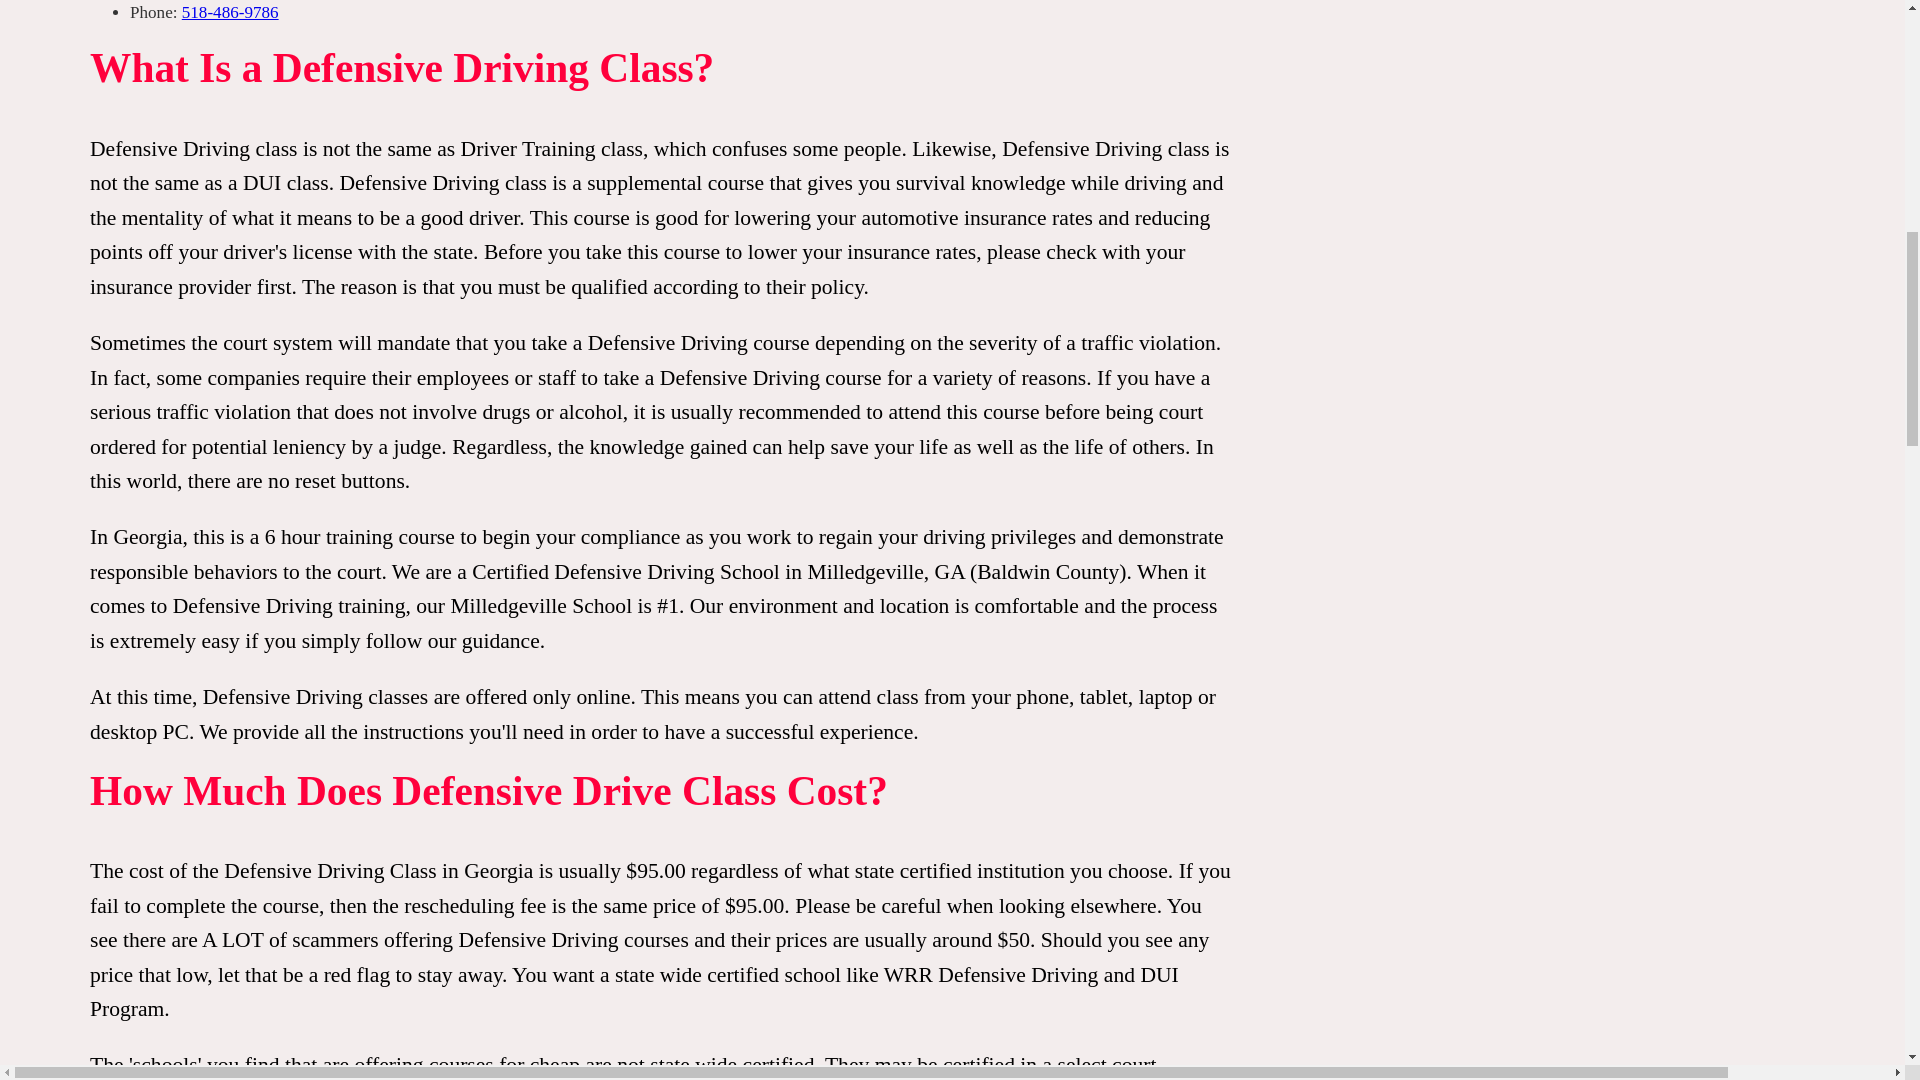 The width and height of the screenshot is (1920, 1080). I want to click on 518-486-9786, so click(230, 12).